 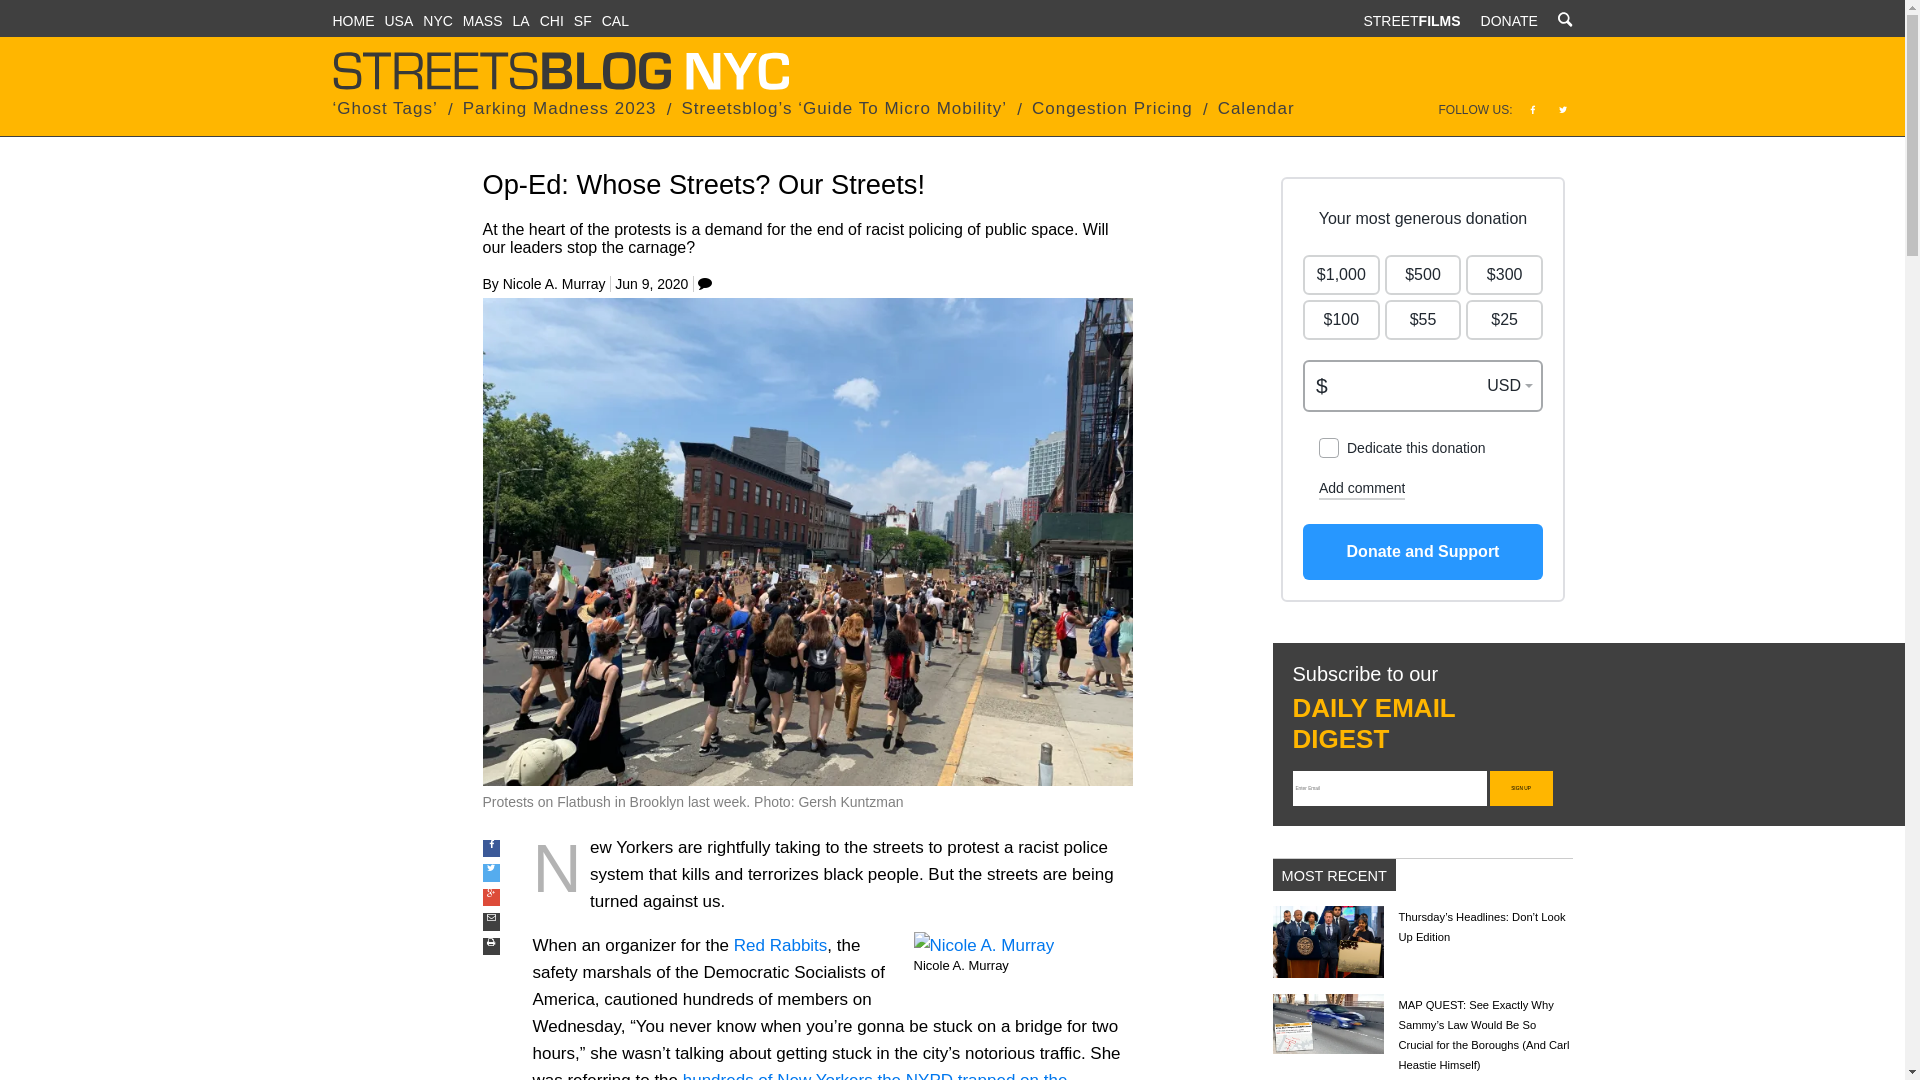 I want to click on NYC, so click(x=438, y=20).